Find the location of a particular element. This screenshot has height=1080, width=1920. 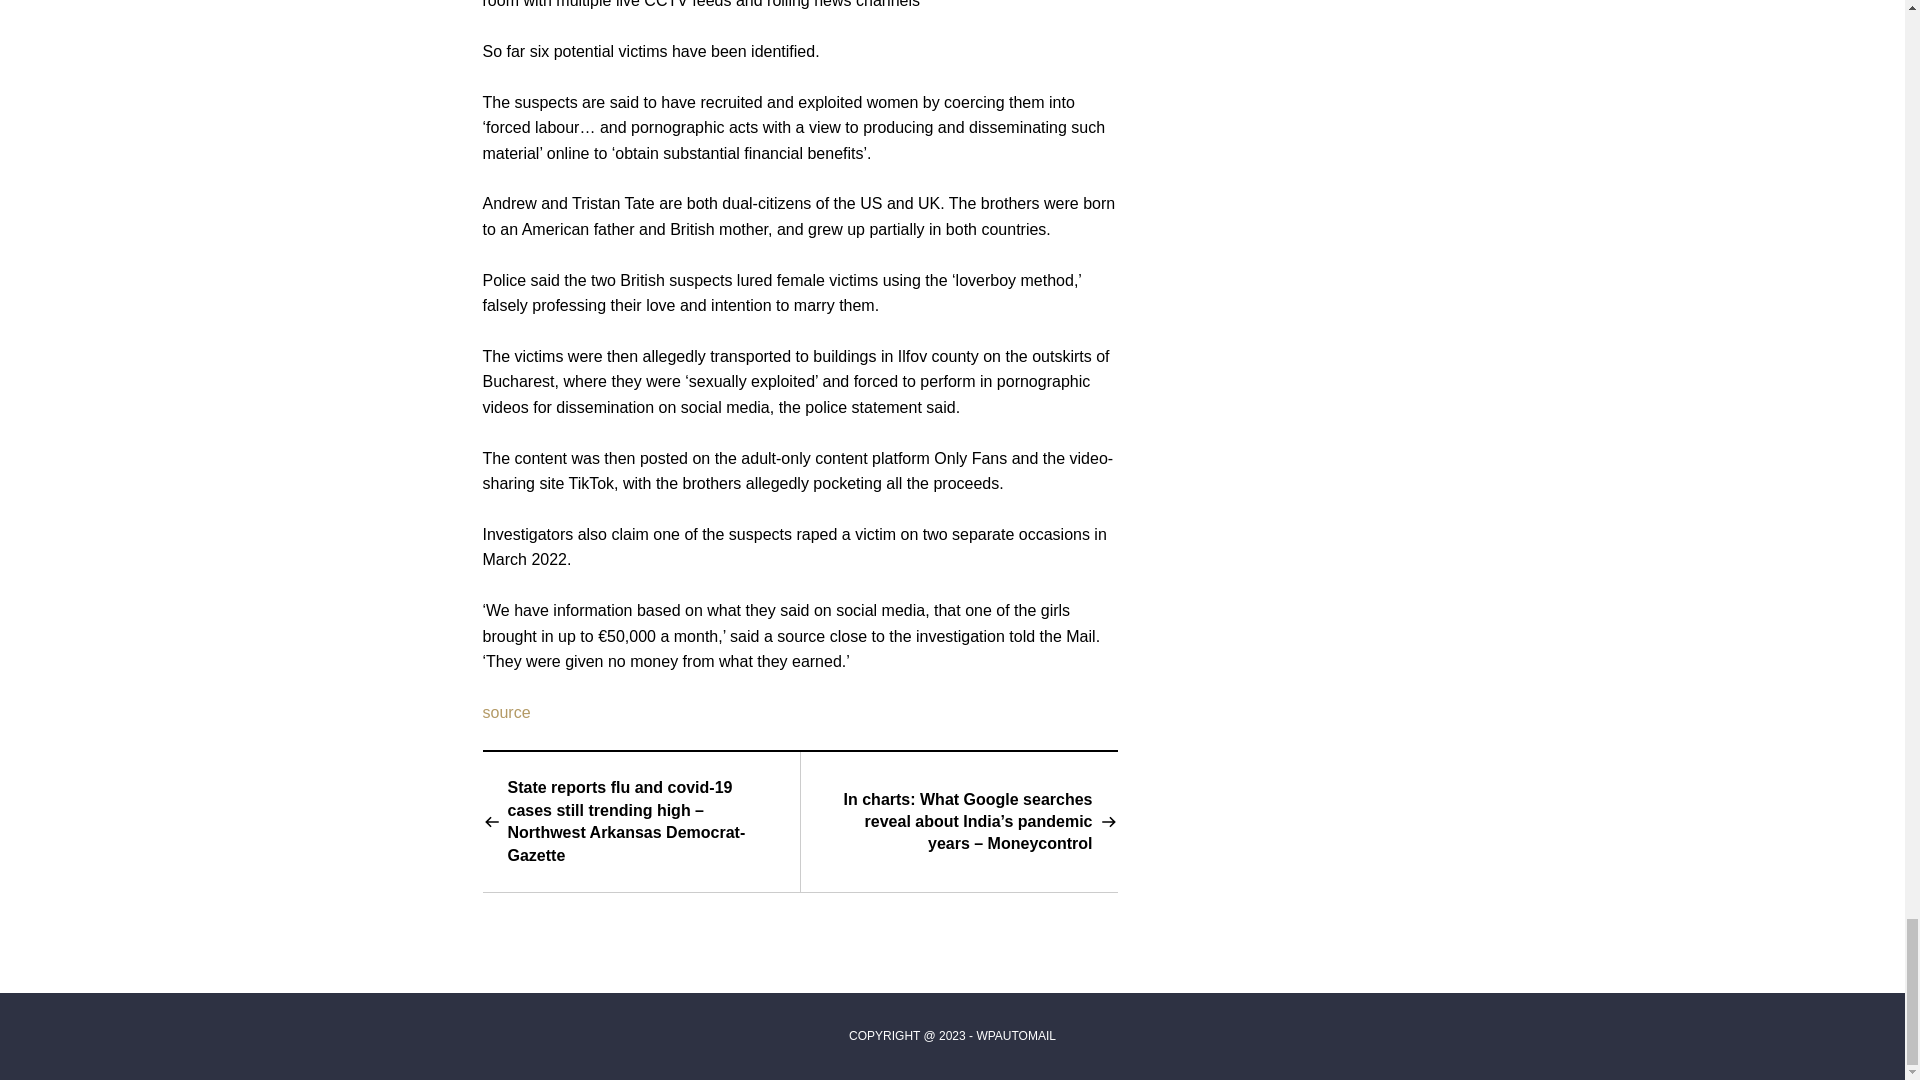

source is located at coordinates (505, 712).